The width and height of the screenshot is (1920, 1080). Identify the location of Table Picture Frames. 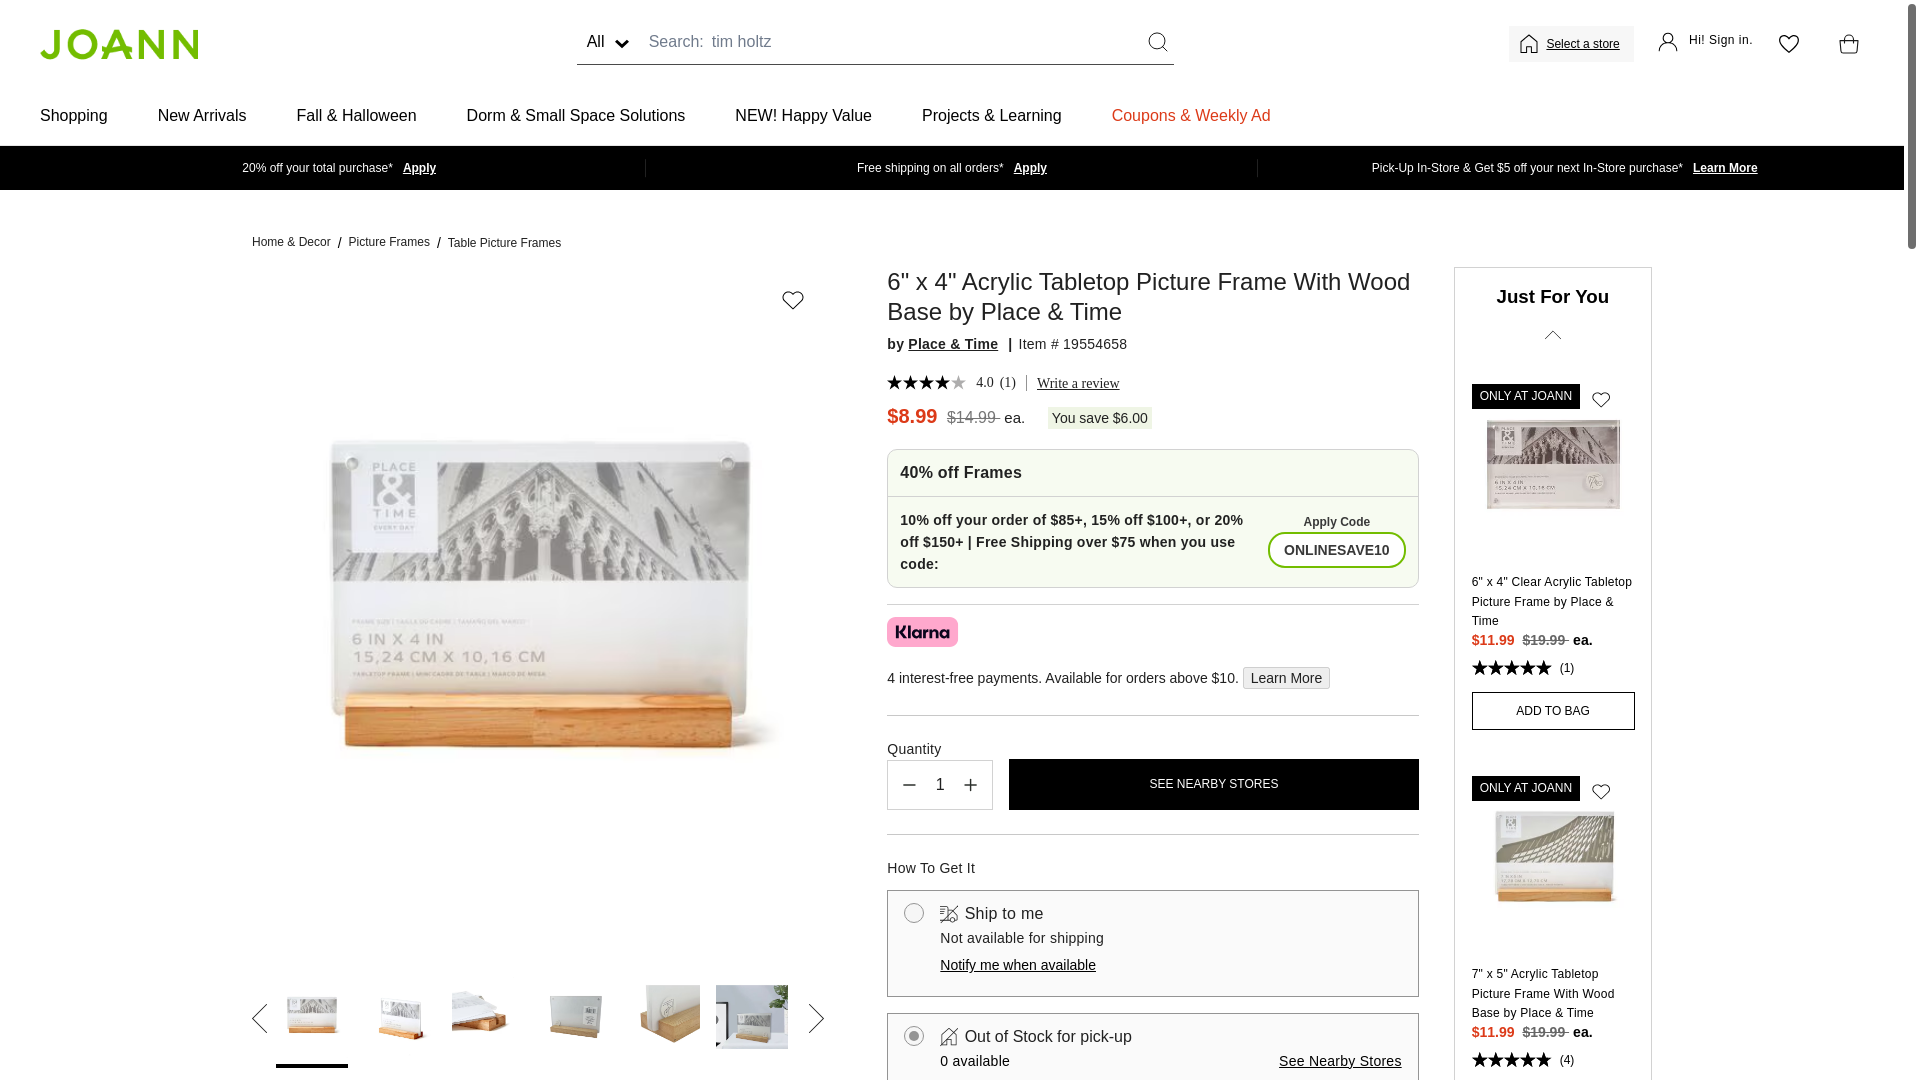
(504, 242).